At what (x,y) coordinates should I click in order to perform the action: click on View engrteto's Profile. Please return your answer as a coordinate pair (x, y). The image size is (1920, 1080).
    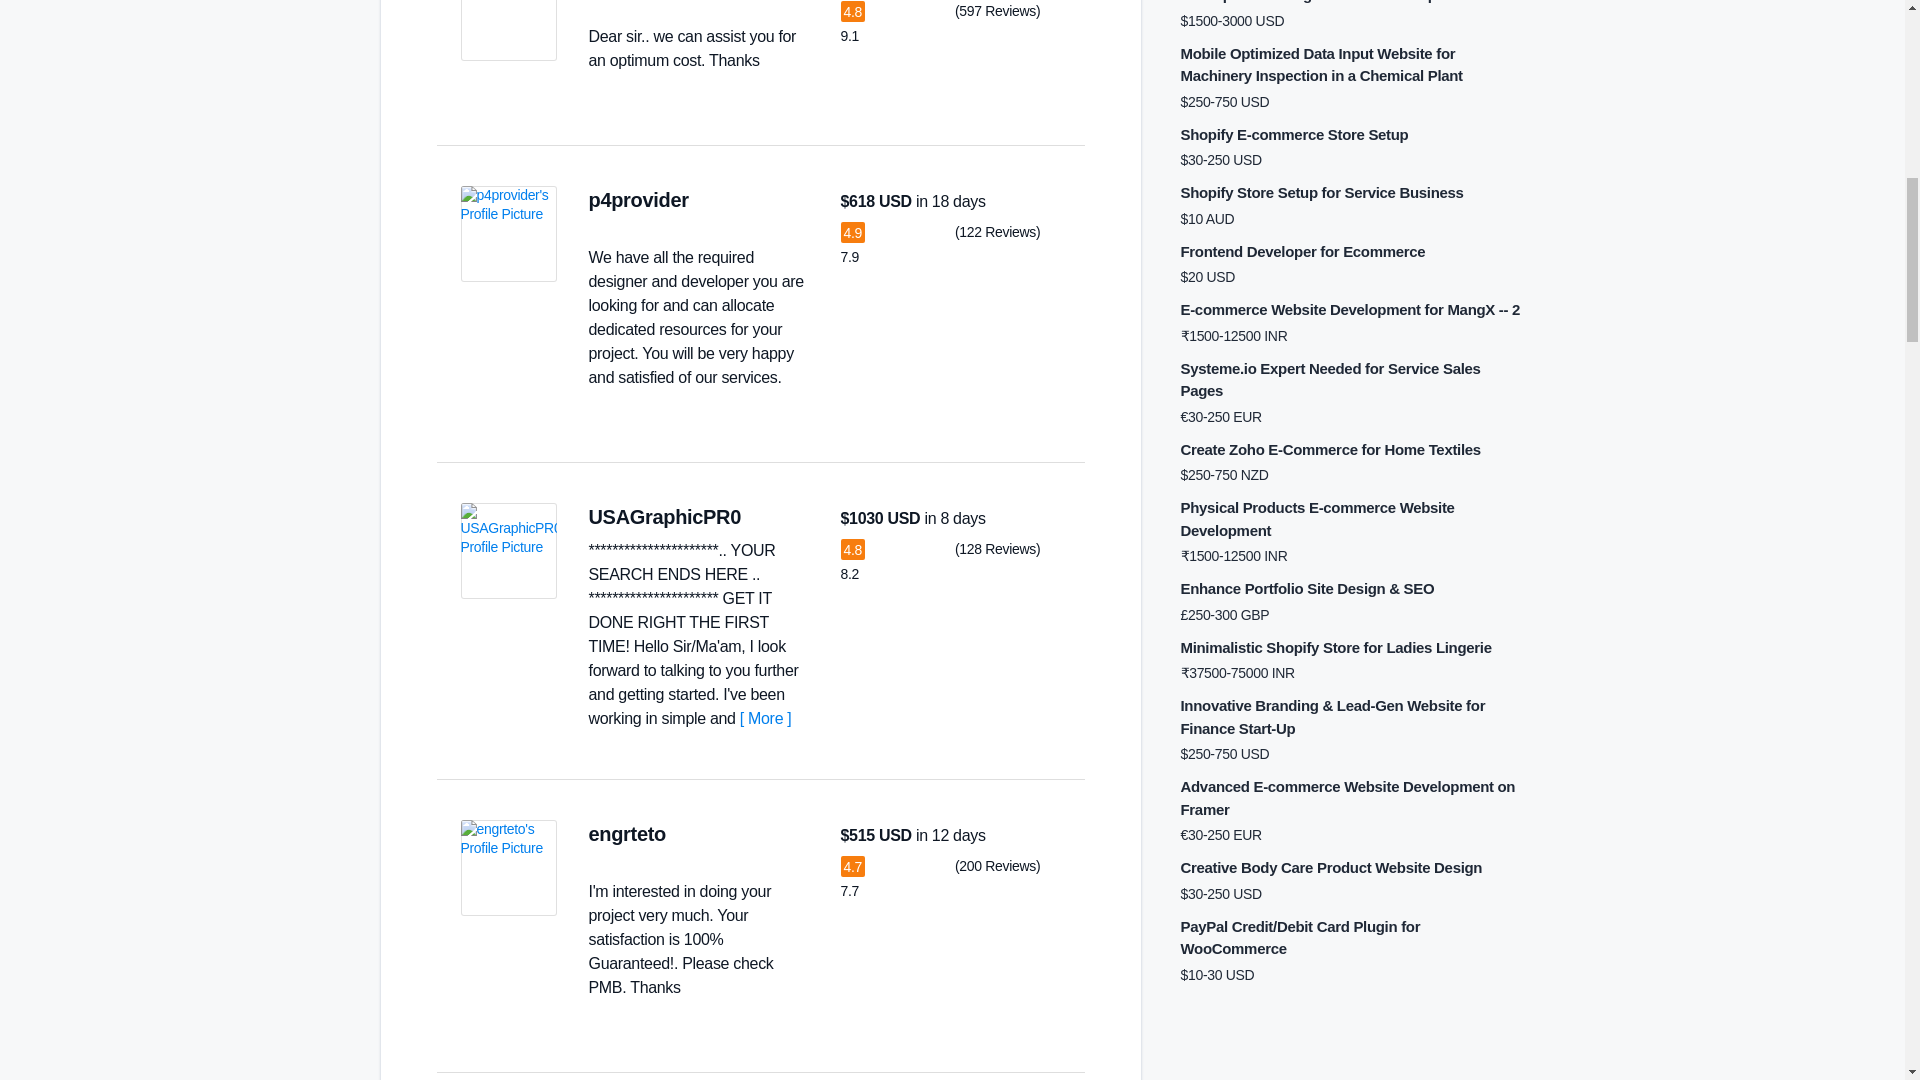
    Looking at the image, I should click on (508, 867).